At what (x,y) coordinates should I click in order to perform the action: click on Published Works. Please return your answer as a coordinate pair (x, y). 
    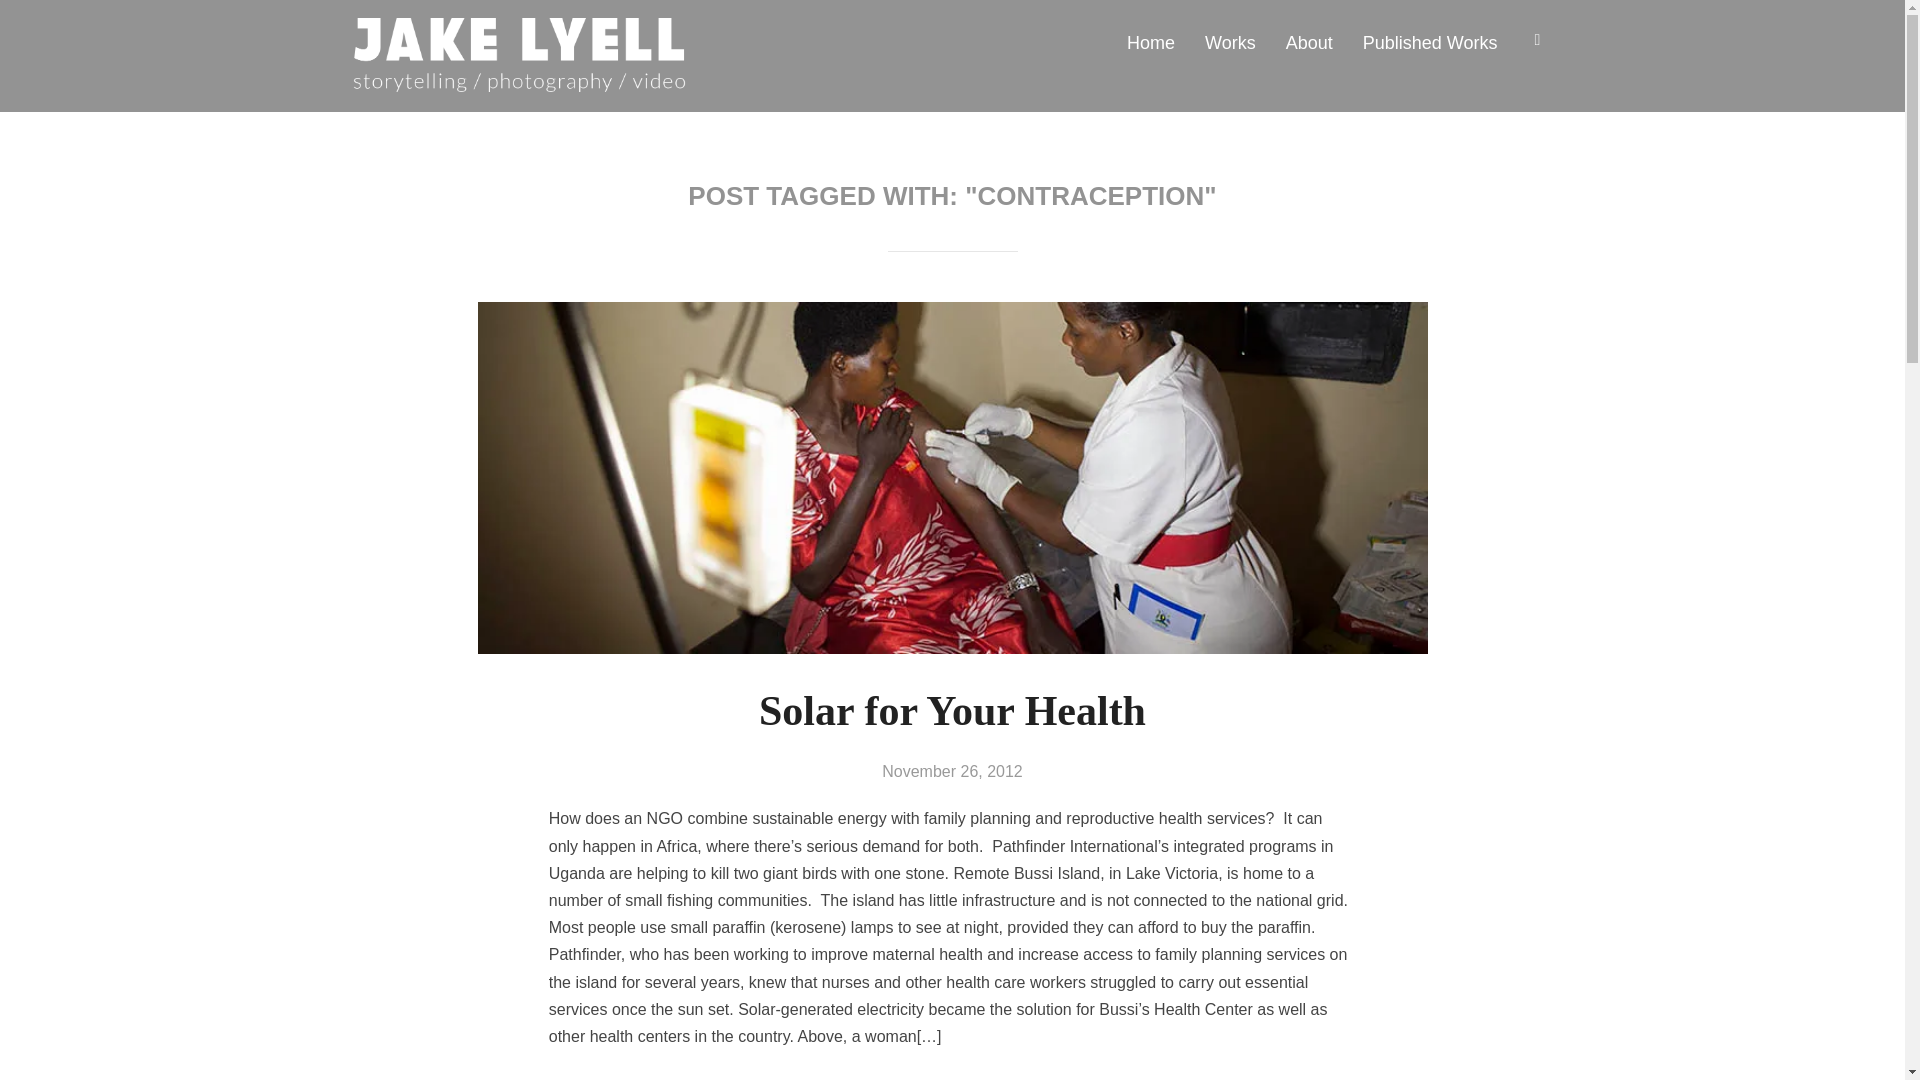
    Looking at the image, I should click on (1430, 42).